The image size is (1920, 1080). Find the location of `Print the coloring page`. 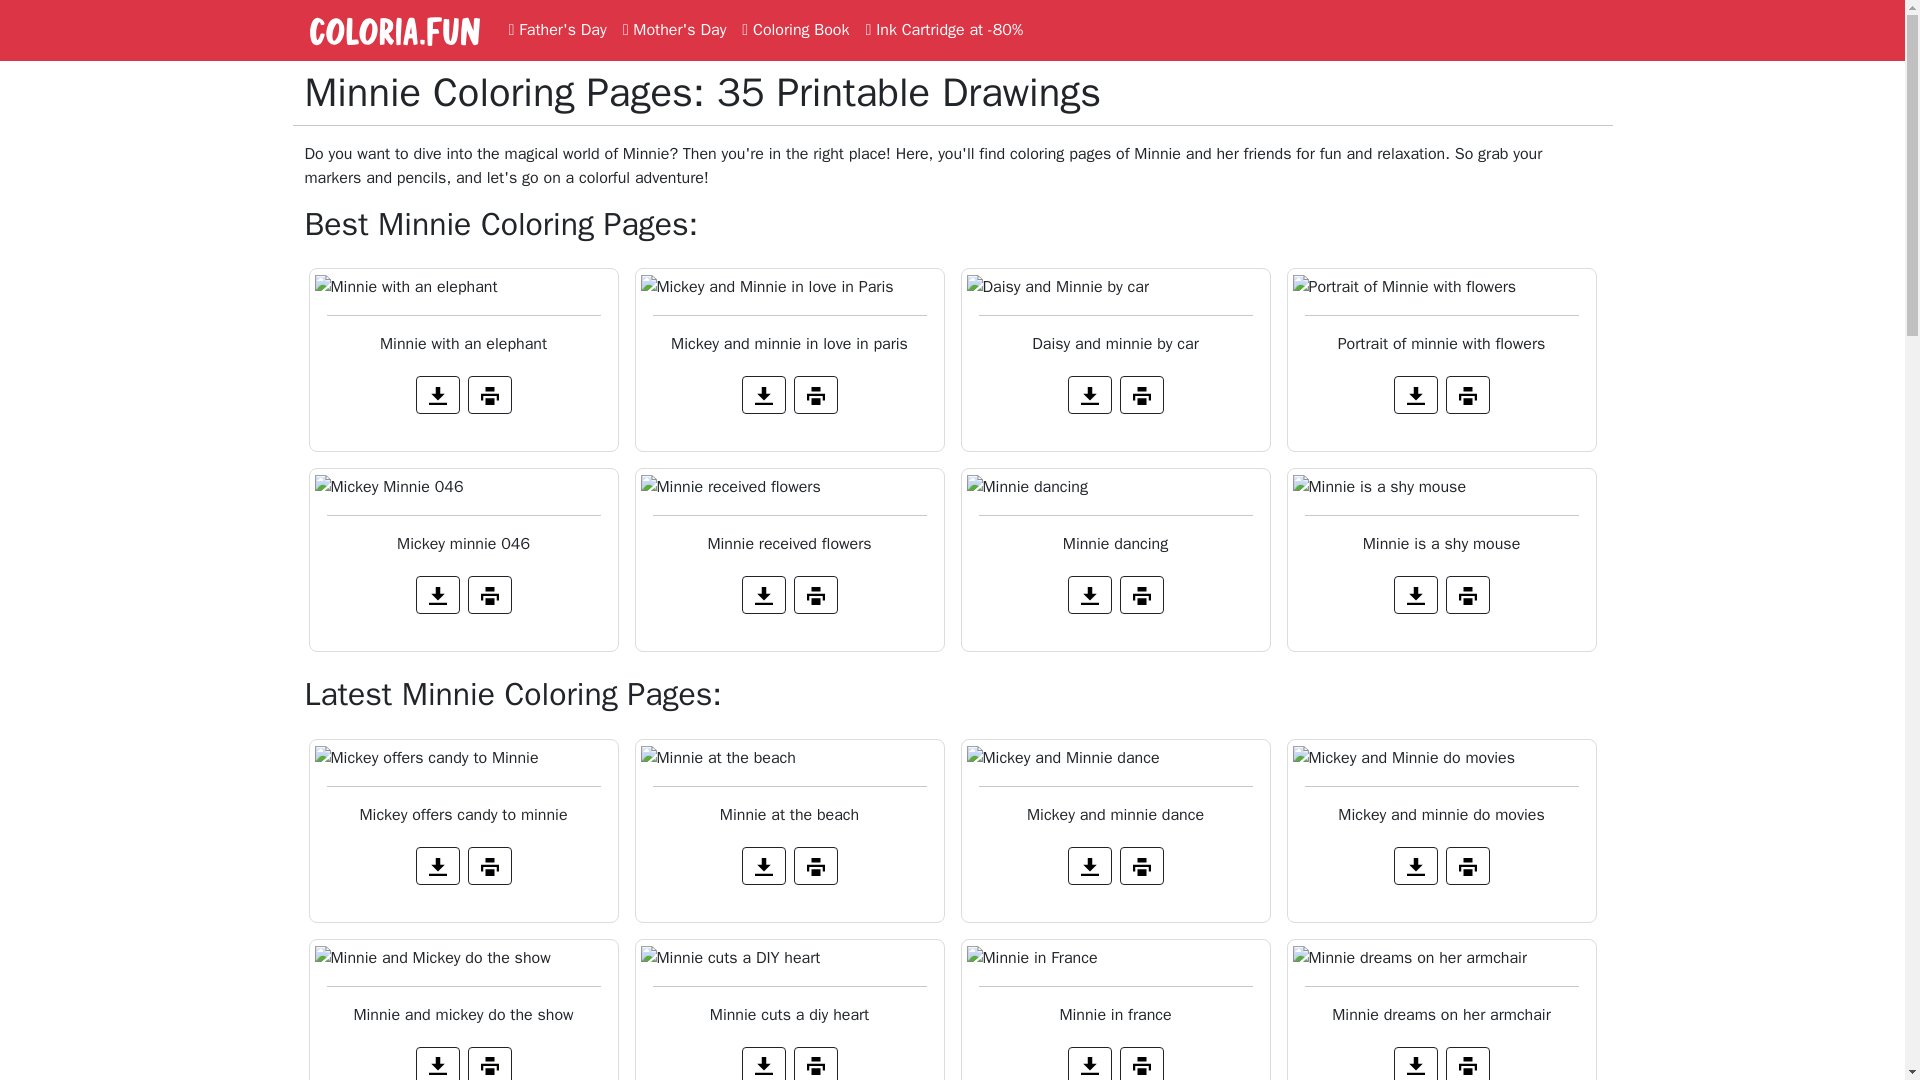

Print the coloring page is located at coordinates (1141, 1063).